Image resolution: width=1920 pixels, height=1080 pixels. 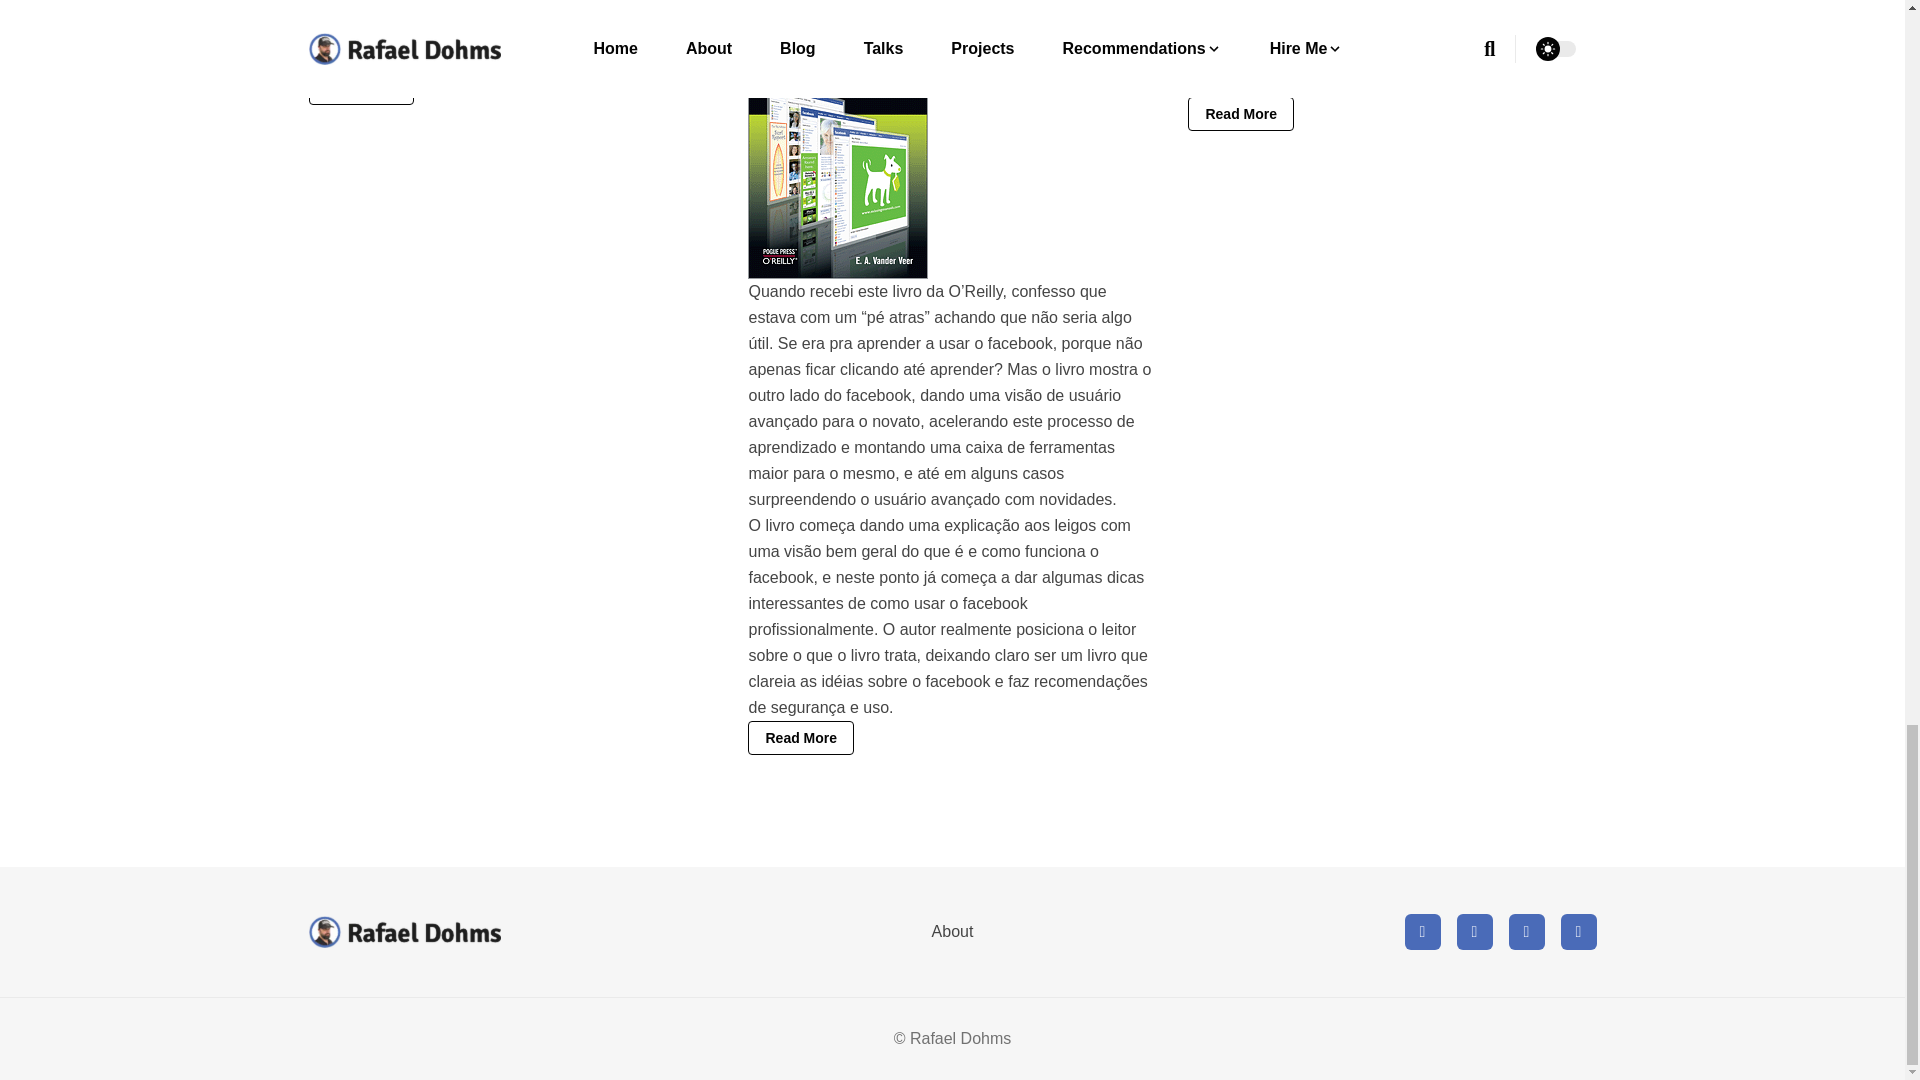 What do you see at coordinates (1241, 114) in the screenshot?
I see `Read More` at bounding box center [1241, 114].